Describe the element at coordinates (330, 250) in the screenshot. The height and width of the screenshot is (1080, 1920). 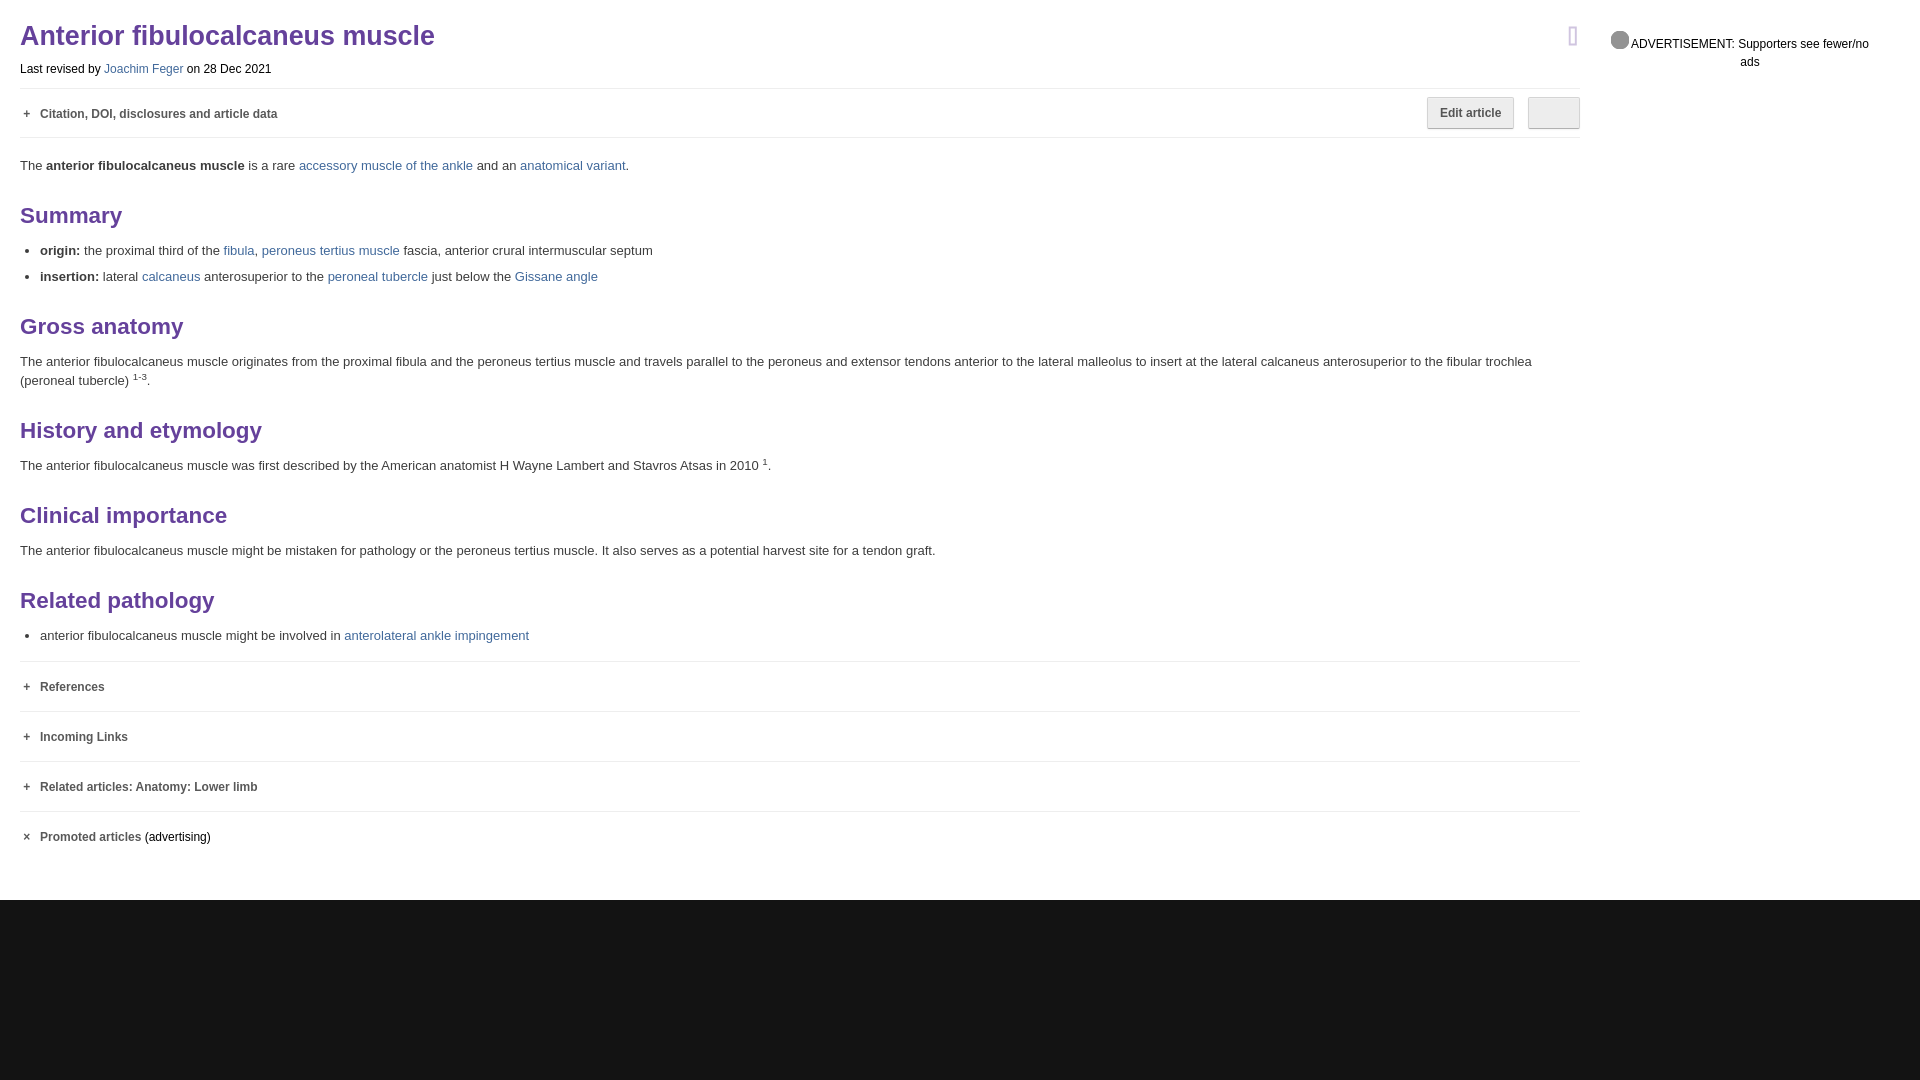
I see `peroneus tertius muscle` at that location.